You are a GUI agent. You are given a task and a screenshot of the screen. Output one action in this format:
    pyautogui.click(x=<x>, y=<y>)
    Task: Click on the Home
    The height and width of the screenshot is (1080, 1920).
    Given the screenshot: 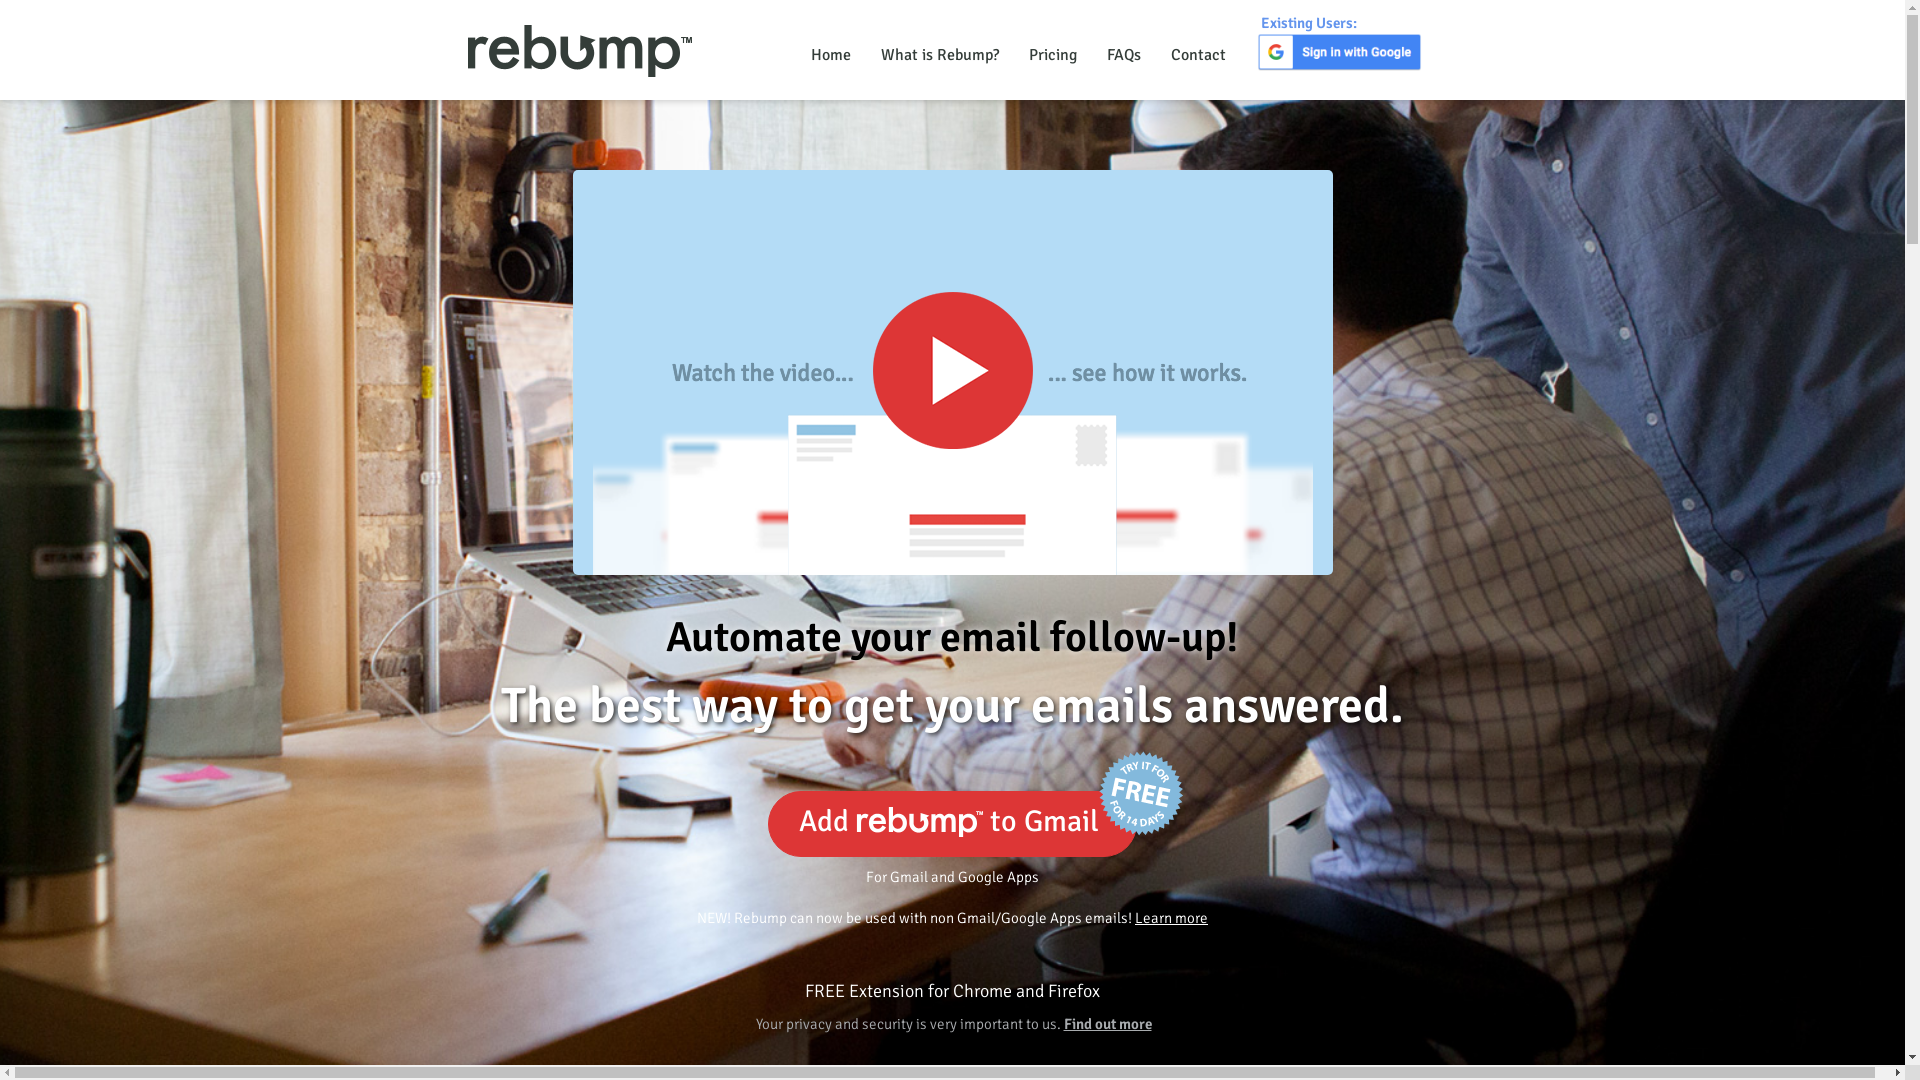 What is the action you would take?
    pyautogui.click(x=831, y=55)
    